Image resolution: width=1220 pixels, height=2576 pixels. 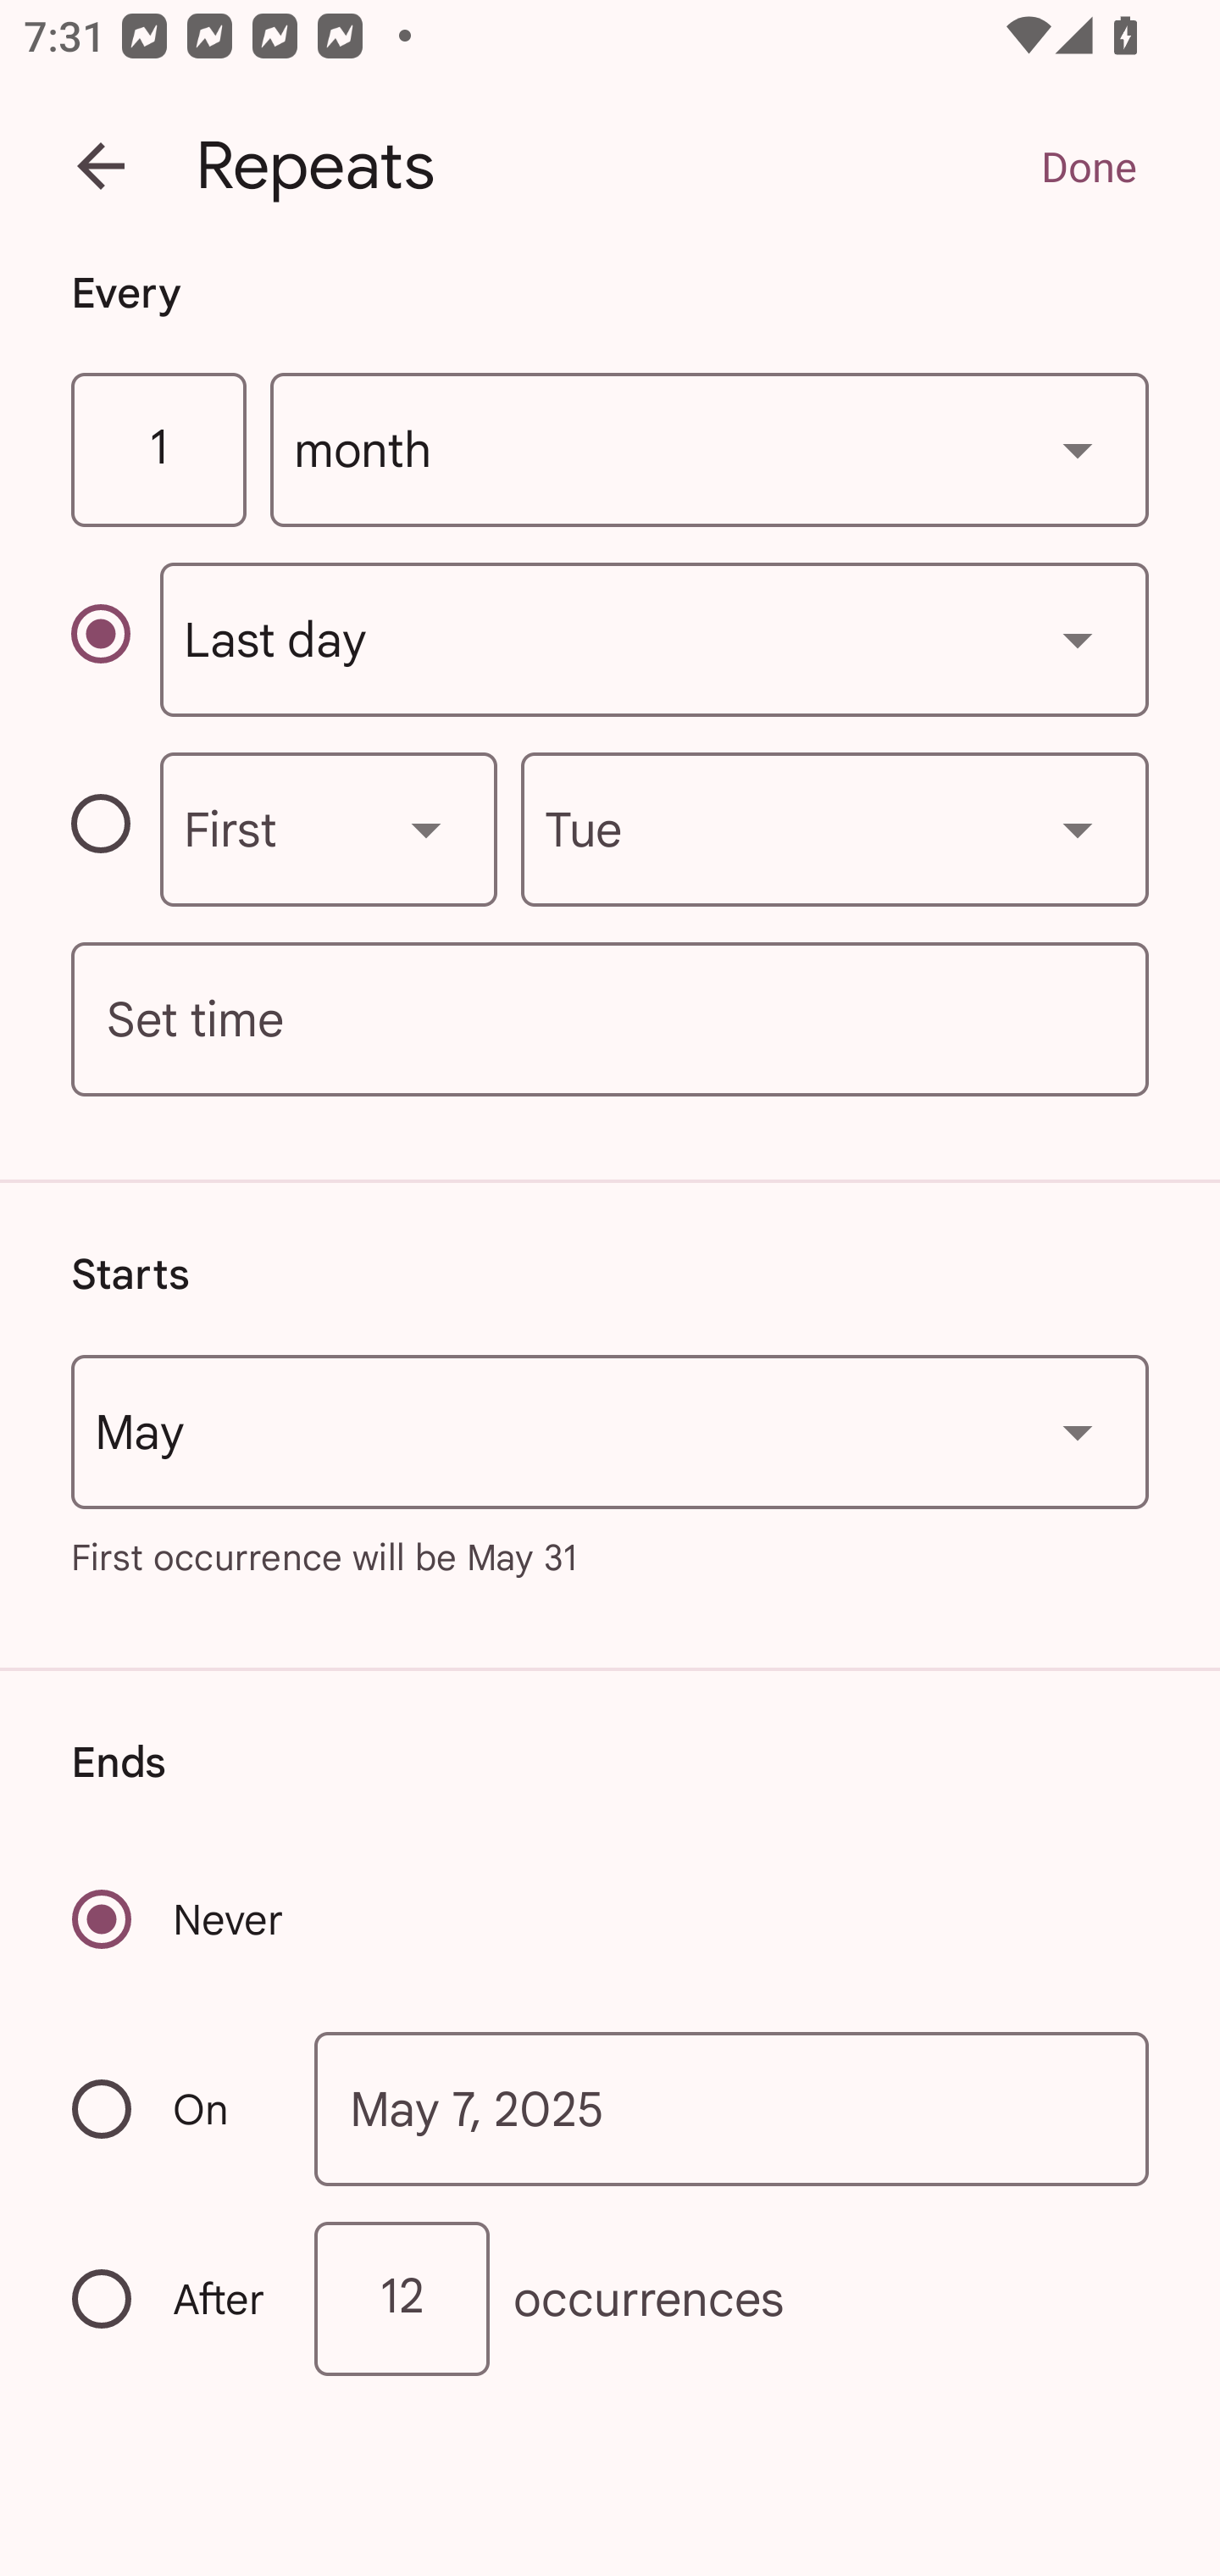 I want to click on Tue, so click(x=835, y=829).